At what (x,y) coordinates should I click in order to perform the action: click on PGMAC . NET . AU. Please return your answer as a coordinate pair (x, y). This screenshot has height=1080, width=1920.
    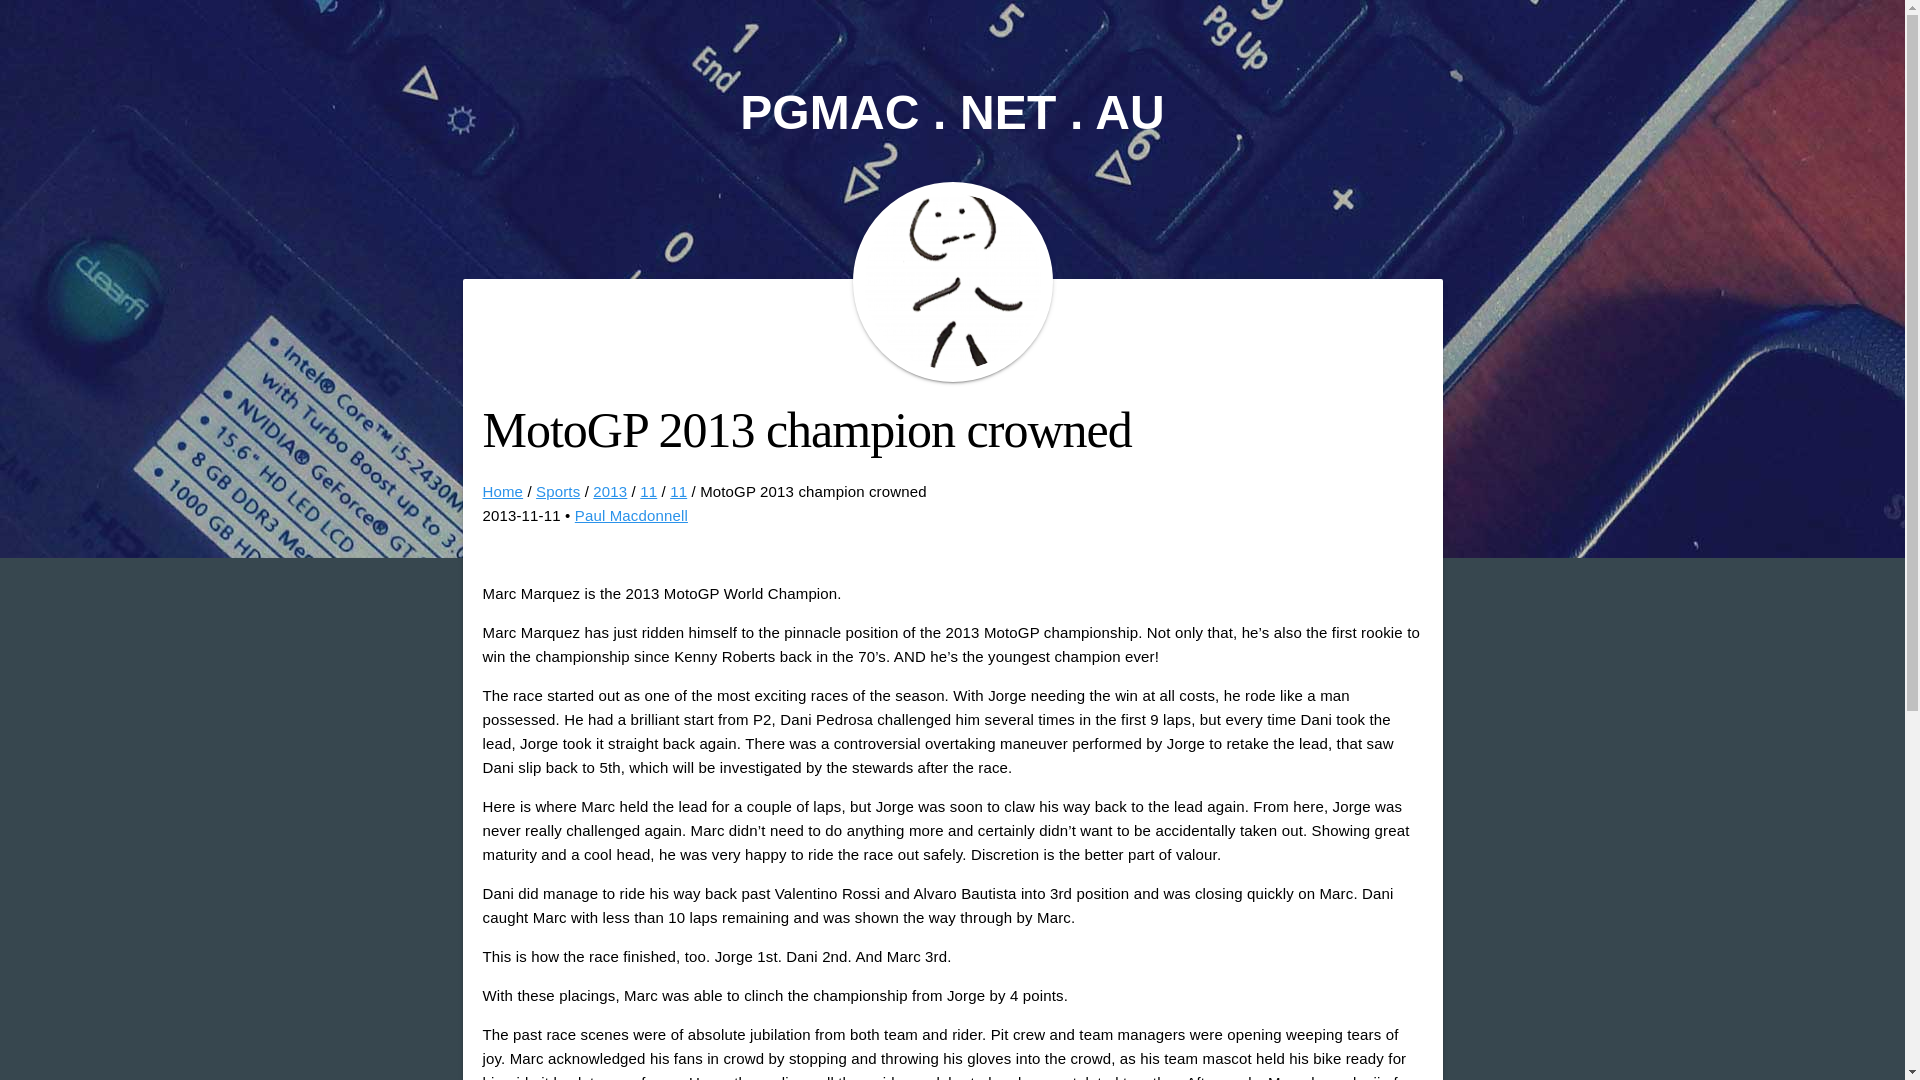
    Looking at the image, I should click on (952, 112).